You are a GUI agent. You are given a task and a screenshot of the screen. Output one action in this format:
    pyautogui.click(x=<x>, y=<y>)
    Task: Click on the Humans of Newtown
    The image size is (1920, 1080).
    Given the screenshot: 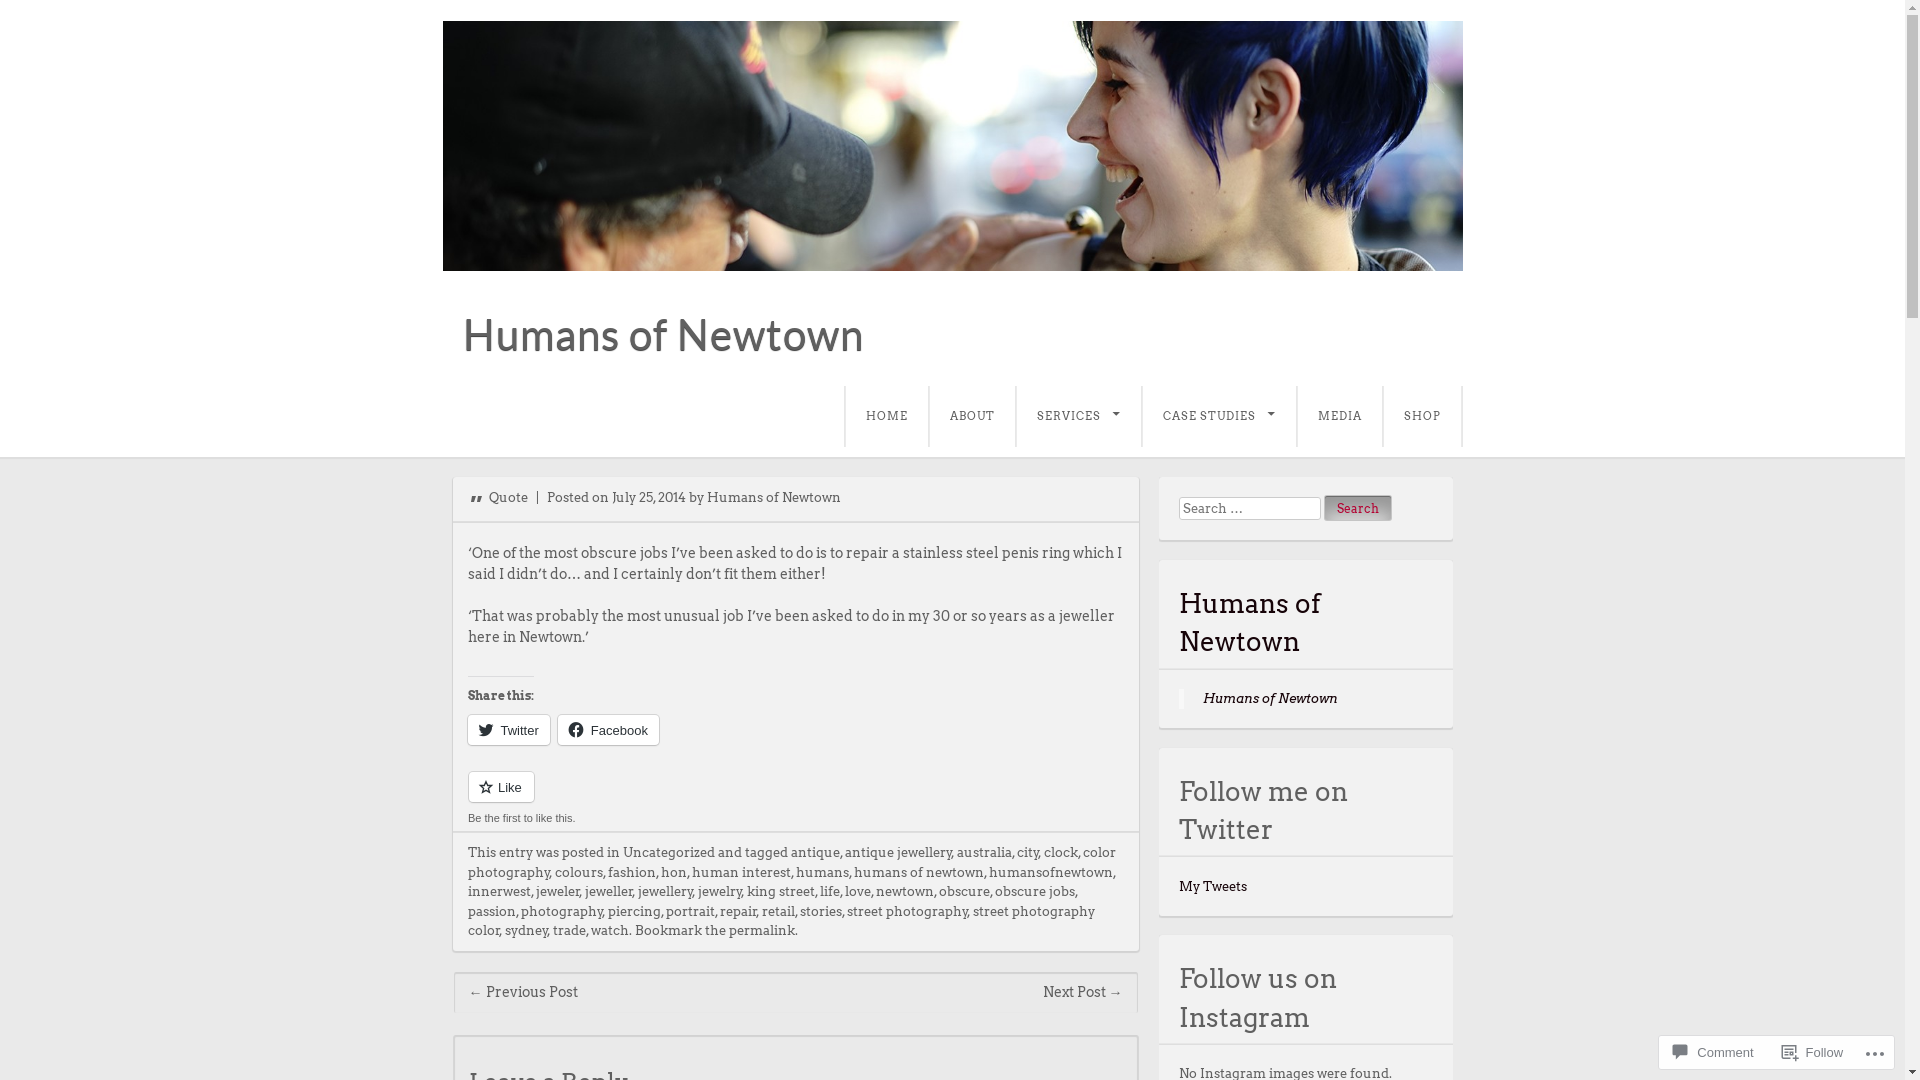 What is the action you would take?
    pyautogui.click(x=952, y=146)
    